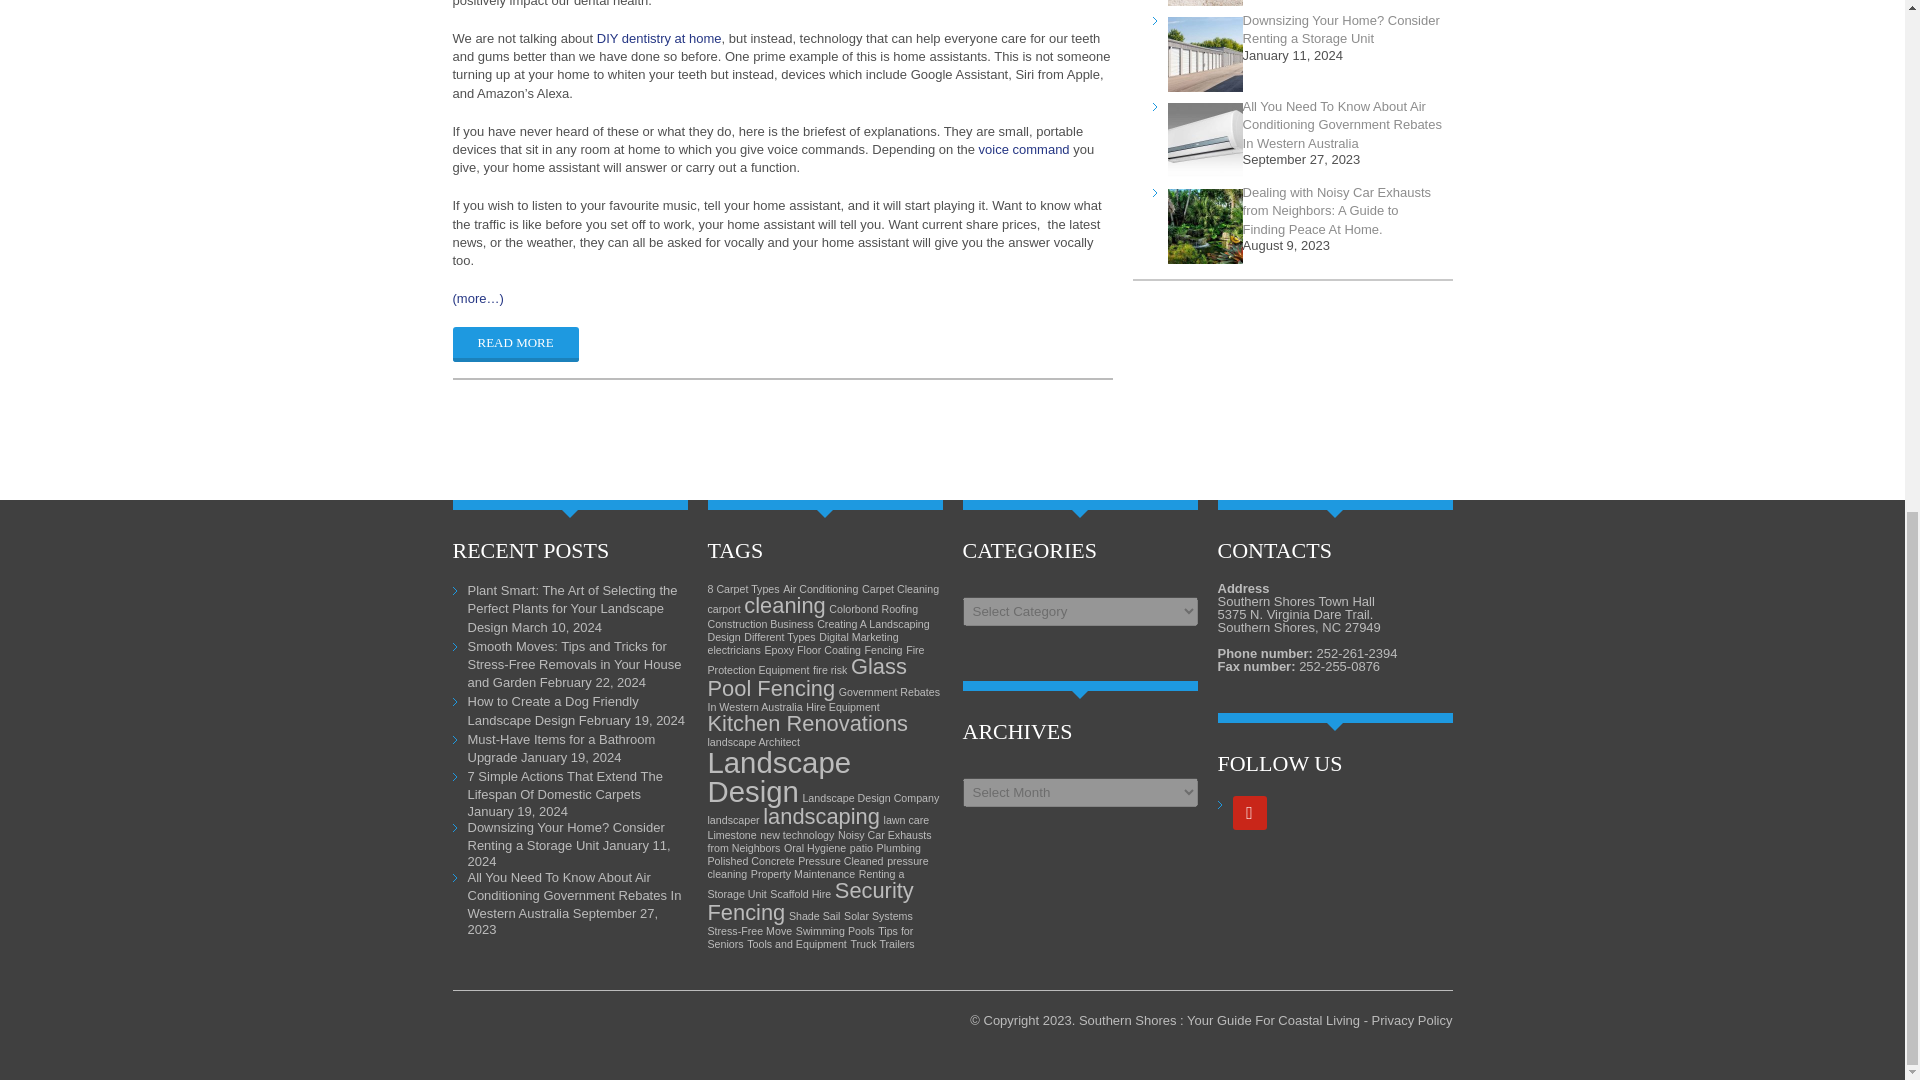 Image resolution: width=1920 pixels, height=1080 pixels. What do you see at coordinates (659, 38) in the screenshot?
I see `DIY dentistry at home` at bounding box center [659, 38].